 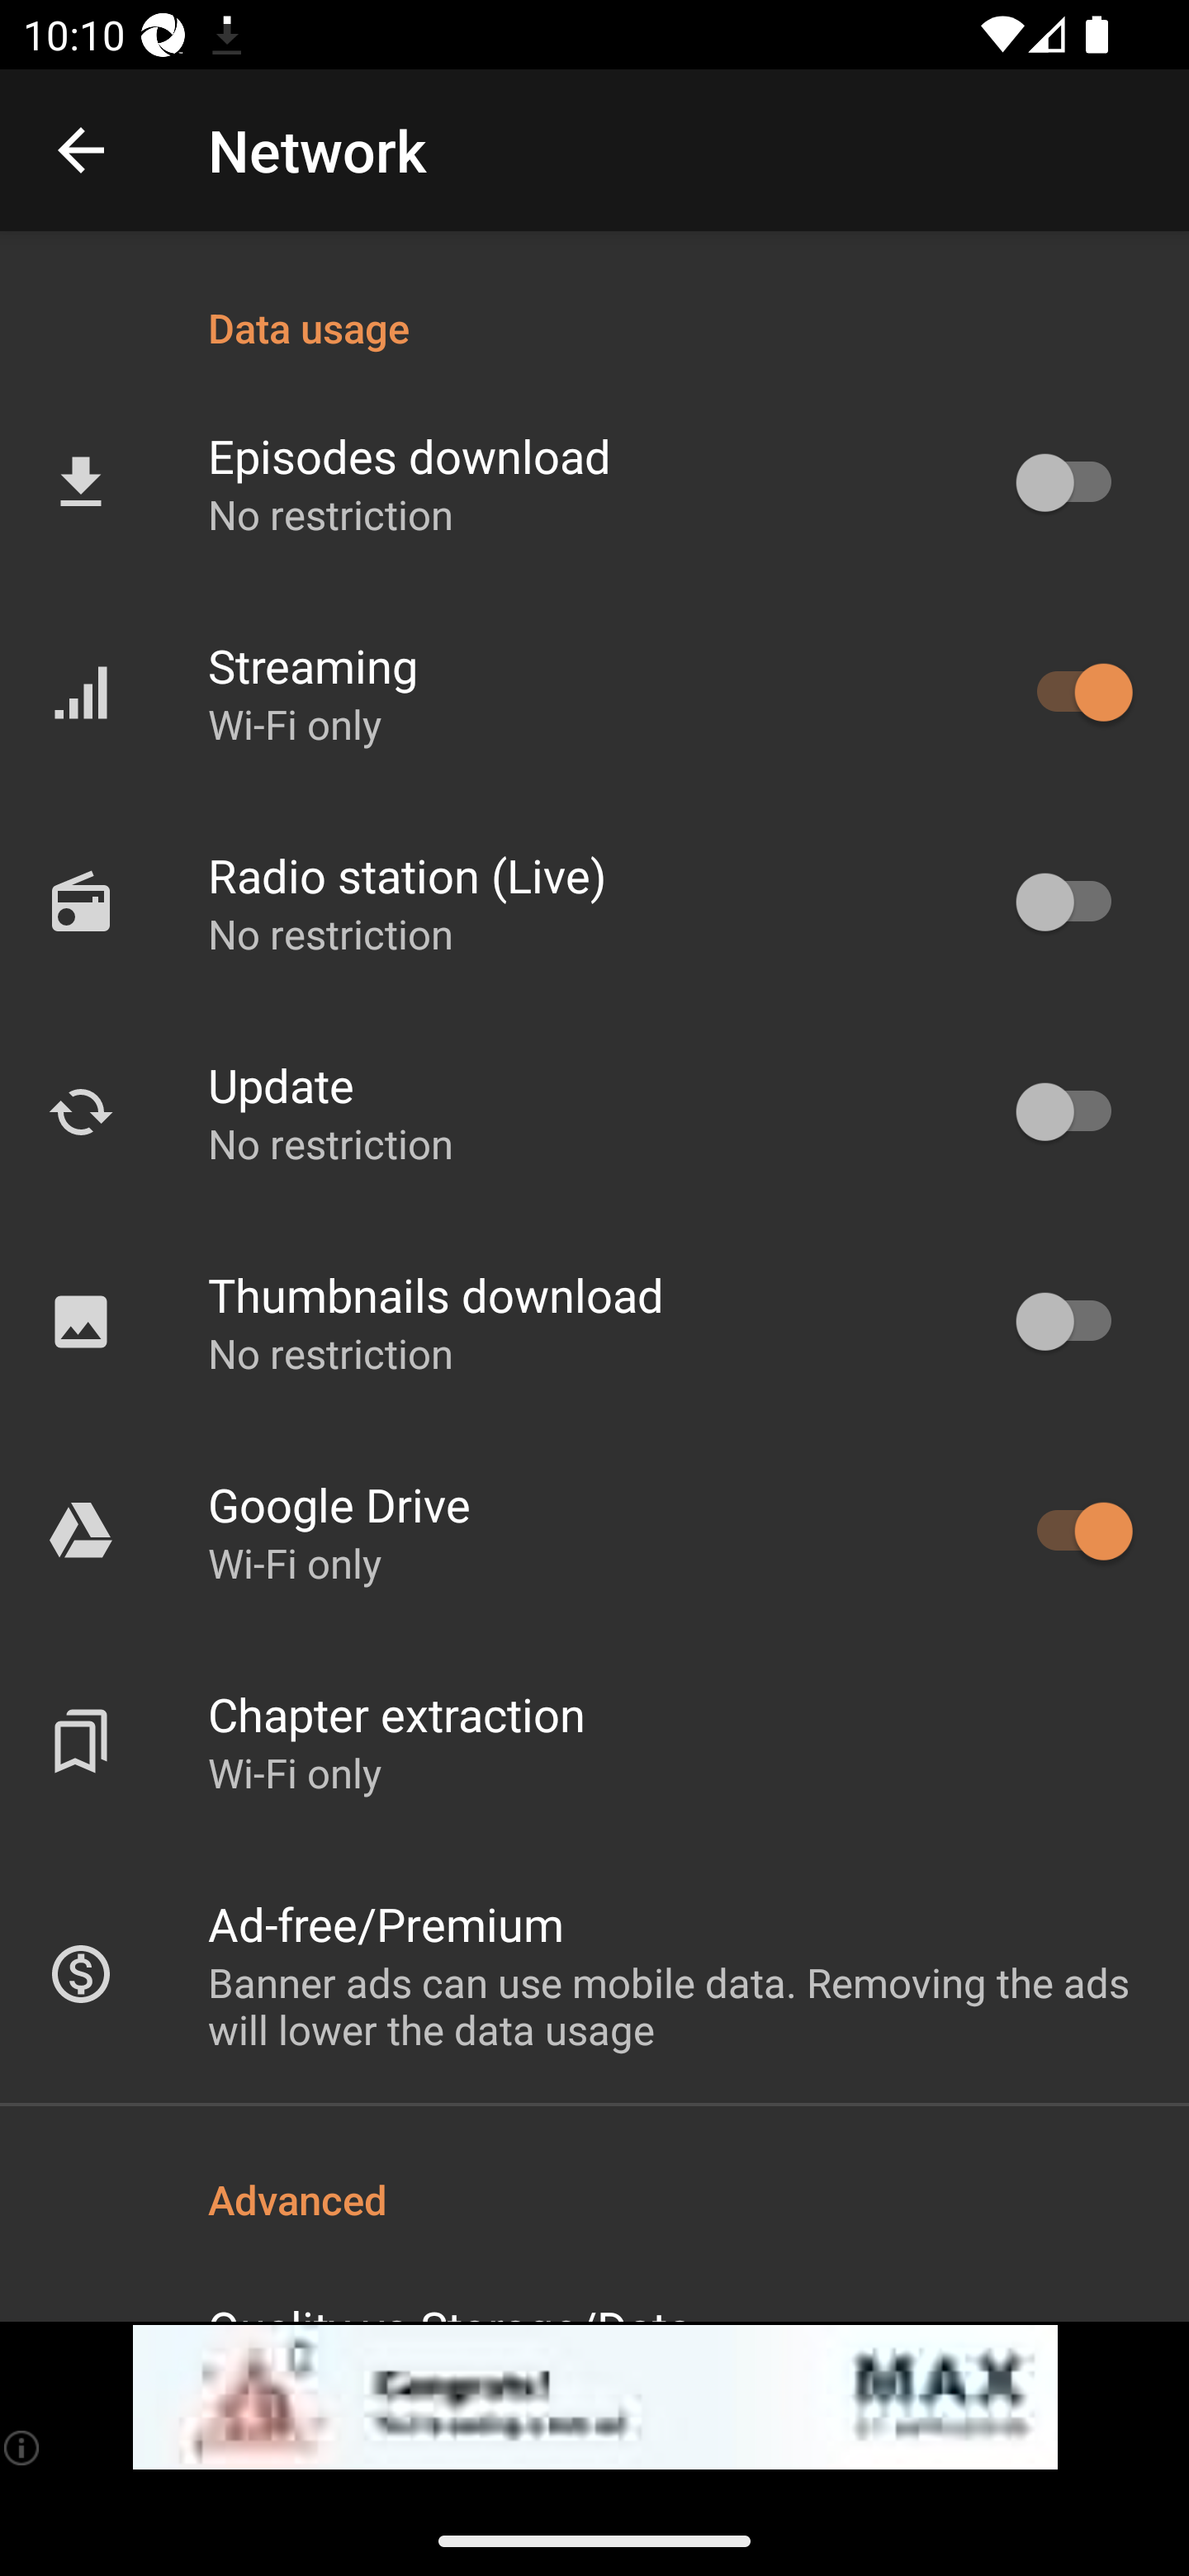 I want to click on Update No restriction, so click(x=594, y=1111).